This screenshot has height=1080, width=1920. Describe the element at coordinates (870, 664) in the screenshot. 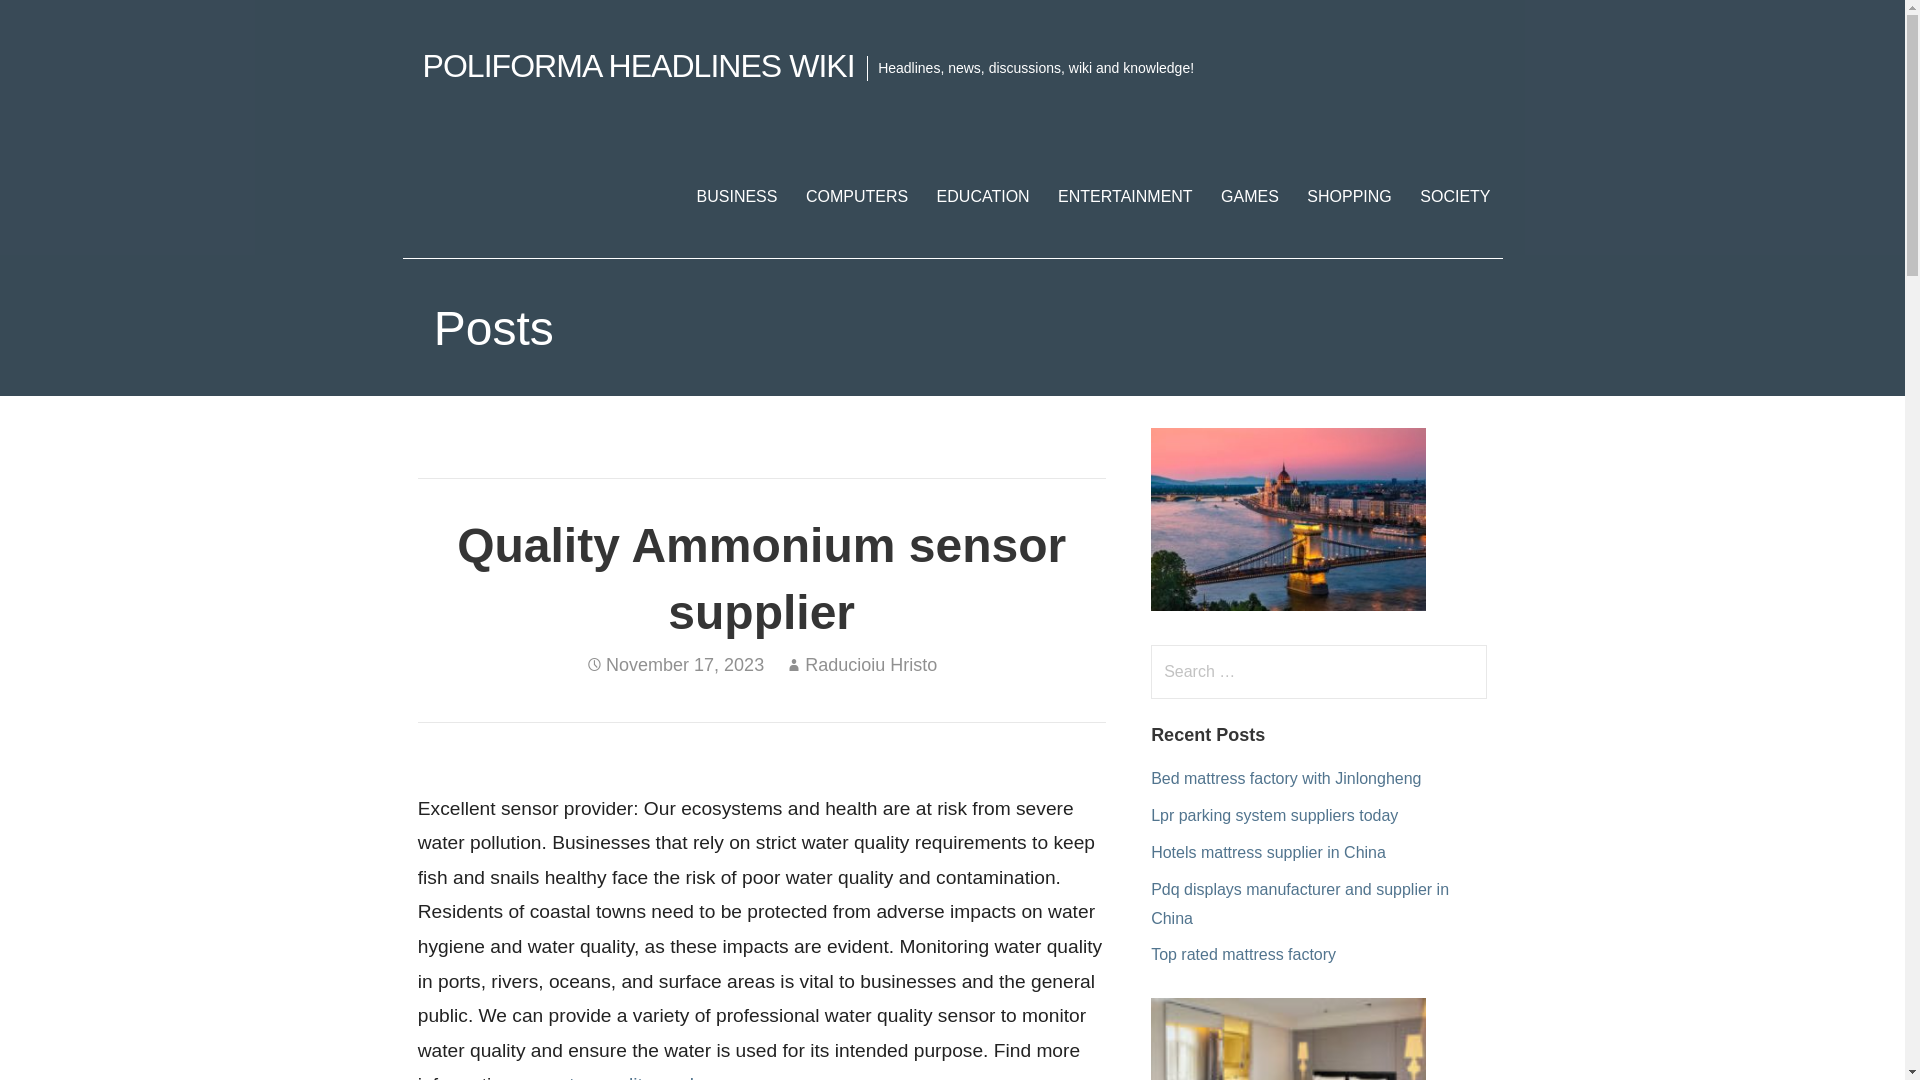

I see `Posts by Raducioiu Hristo` at that location.